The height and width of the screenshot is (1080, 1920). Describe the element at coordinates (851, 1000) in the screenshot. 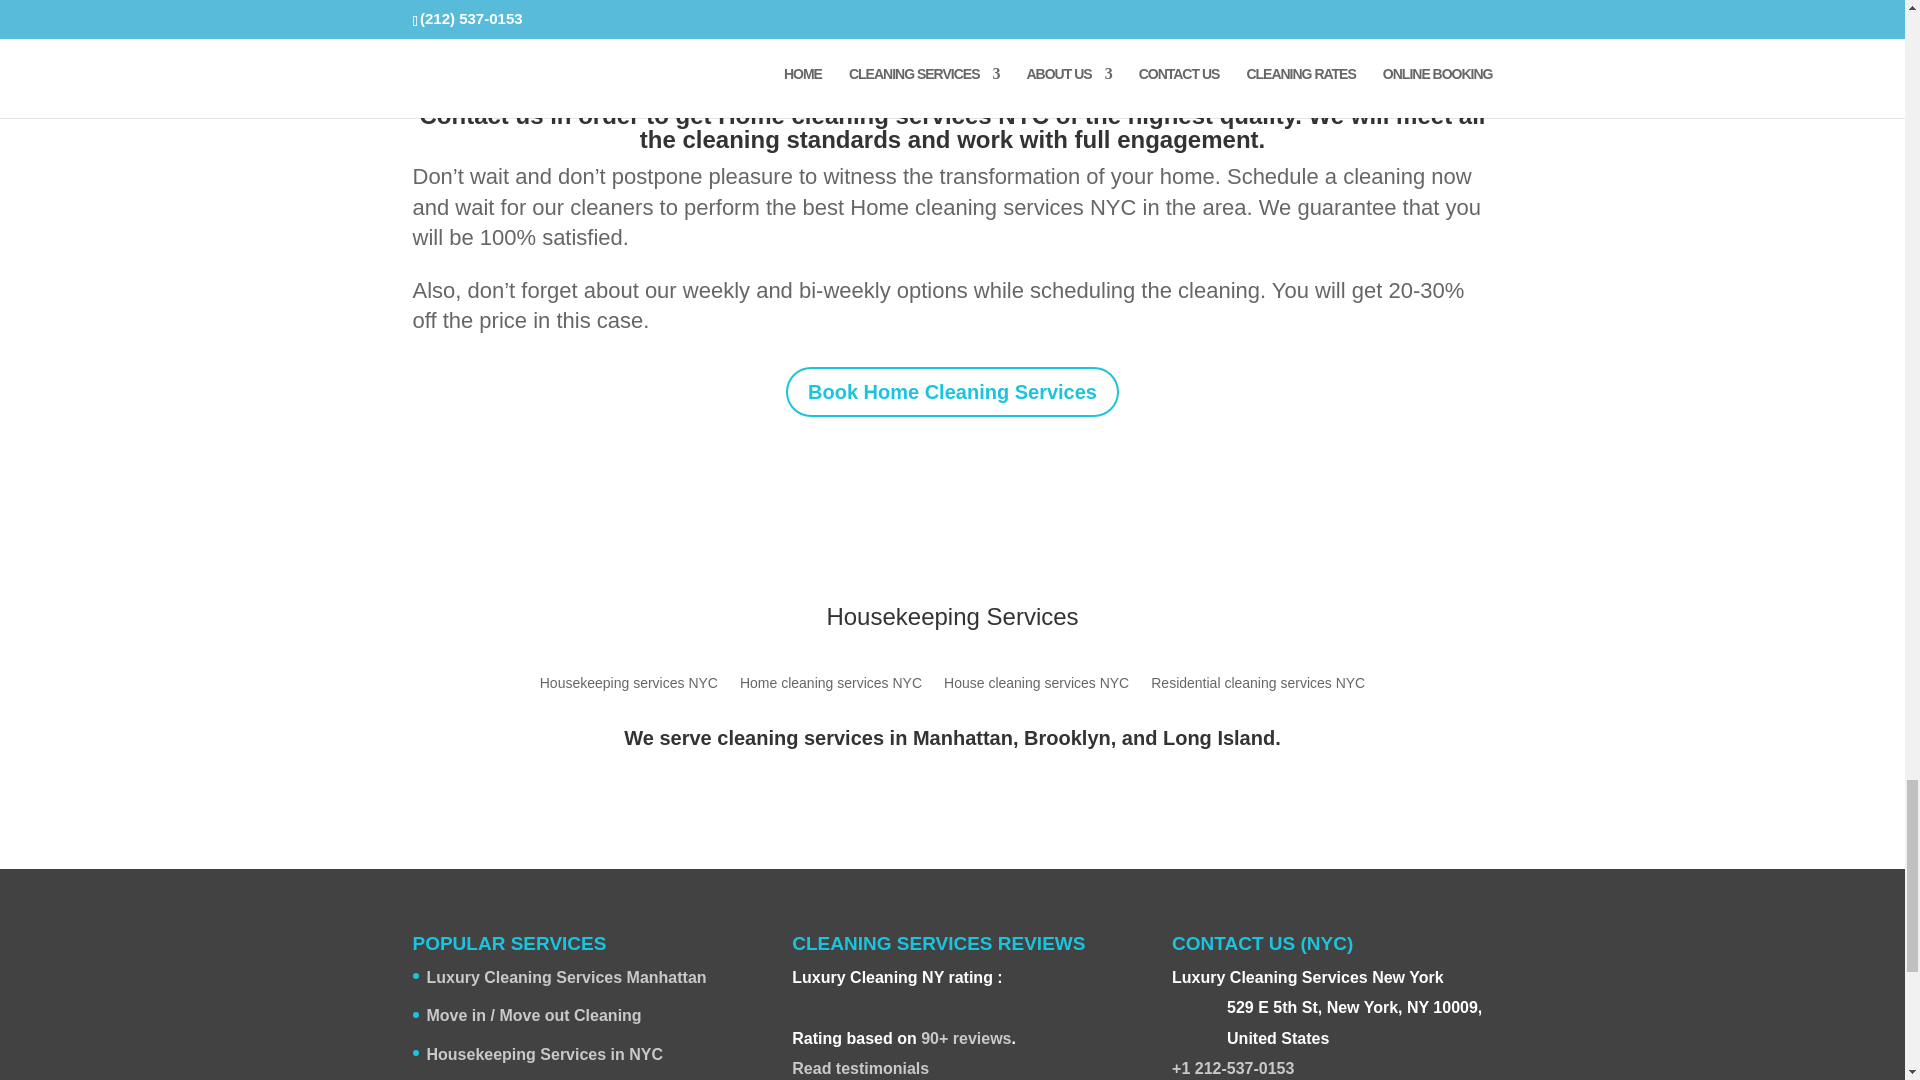

I see `Gorgeous` at that location.